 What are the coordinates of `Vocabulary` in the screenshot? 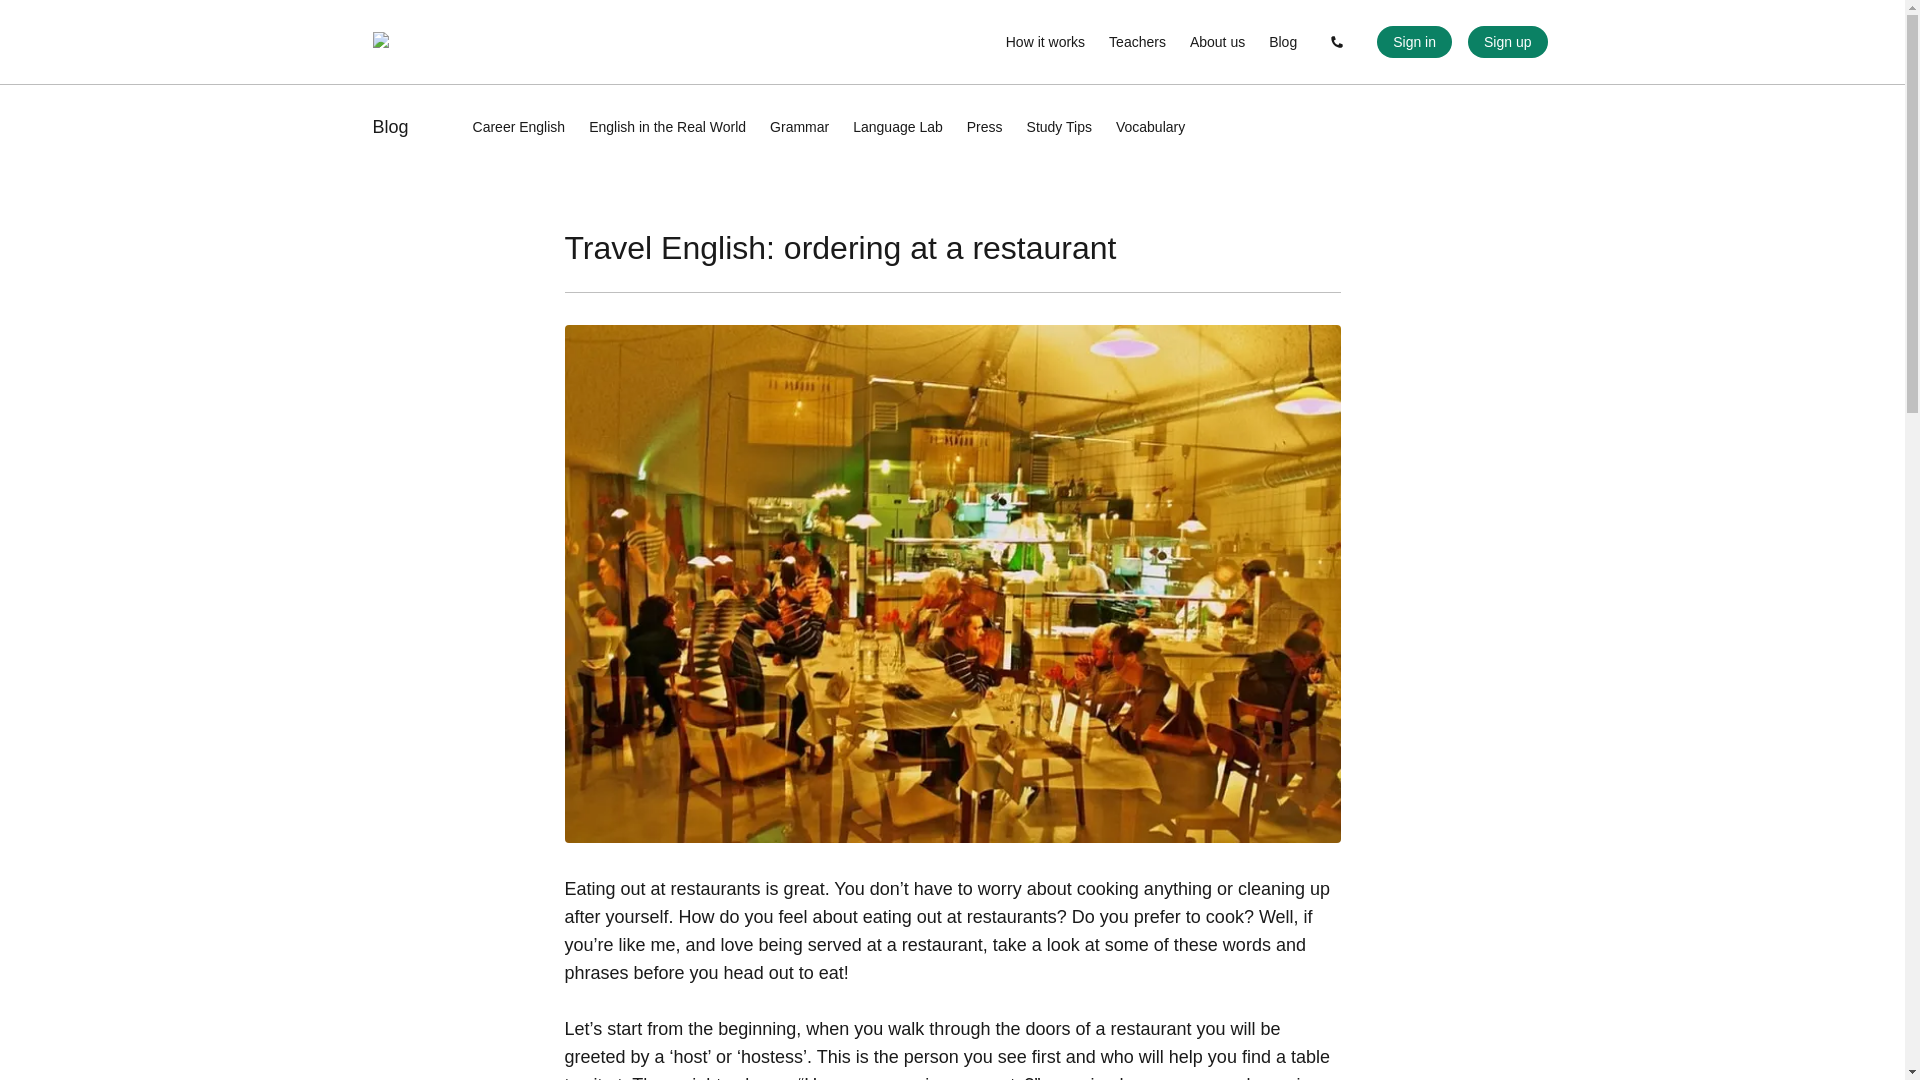 It's located at (1150, 126).